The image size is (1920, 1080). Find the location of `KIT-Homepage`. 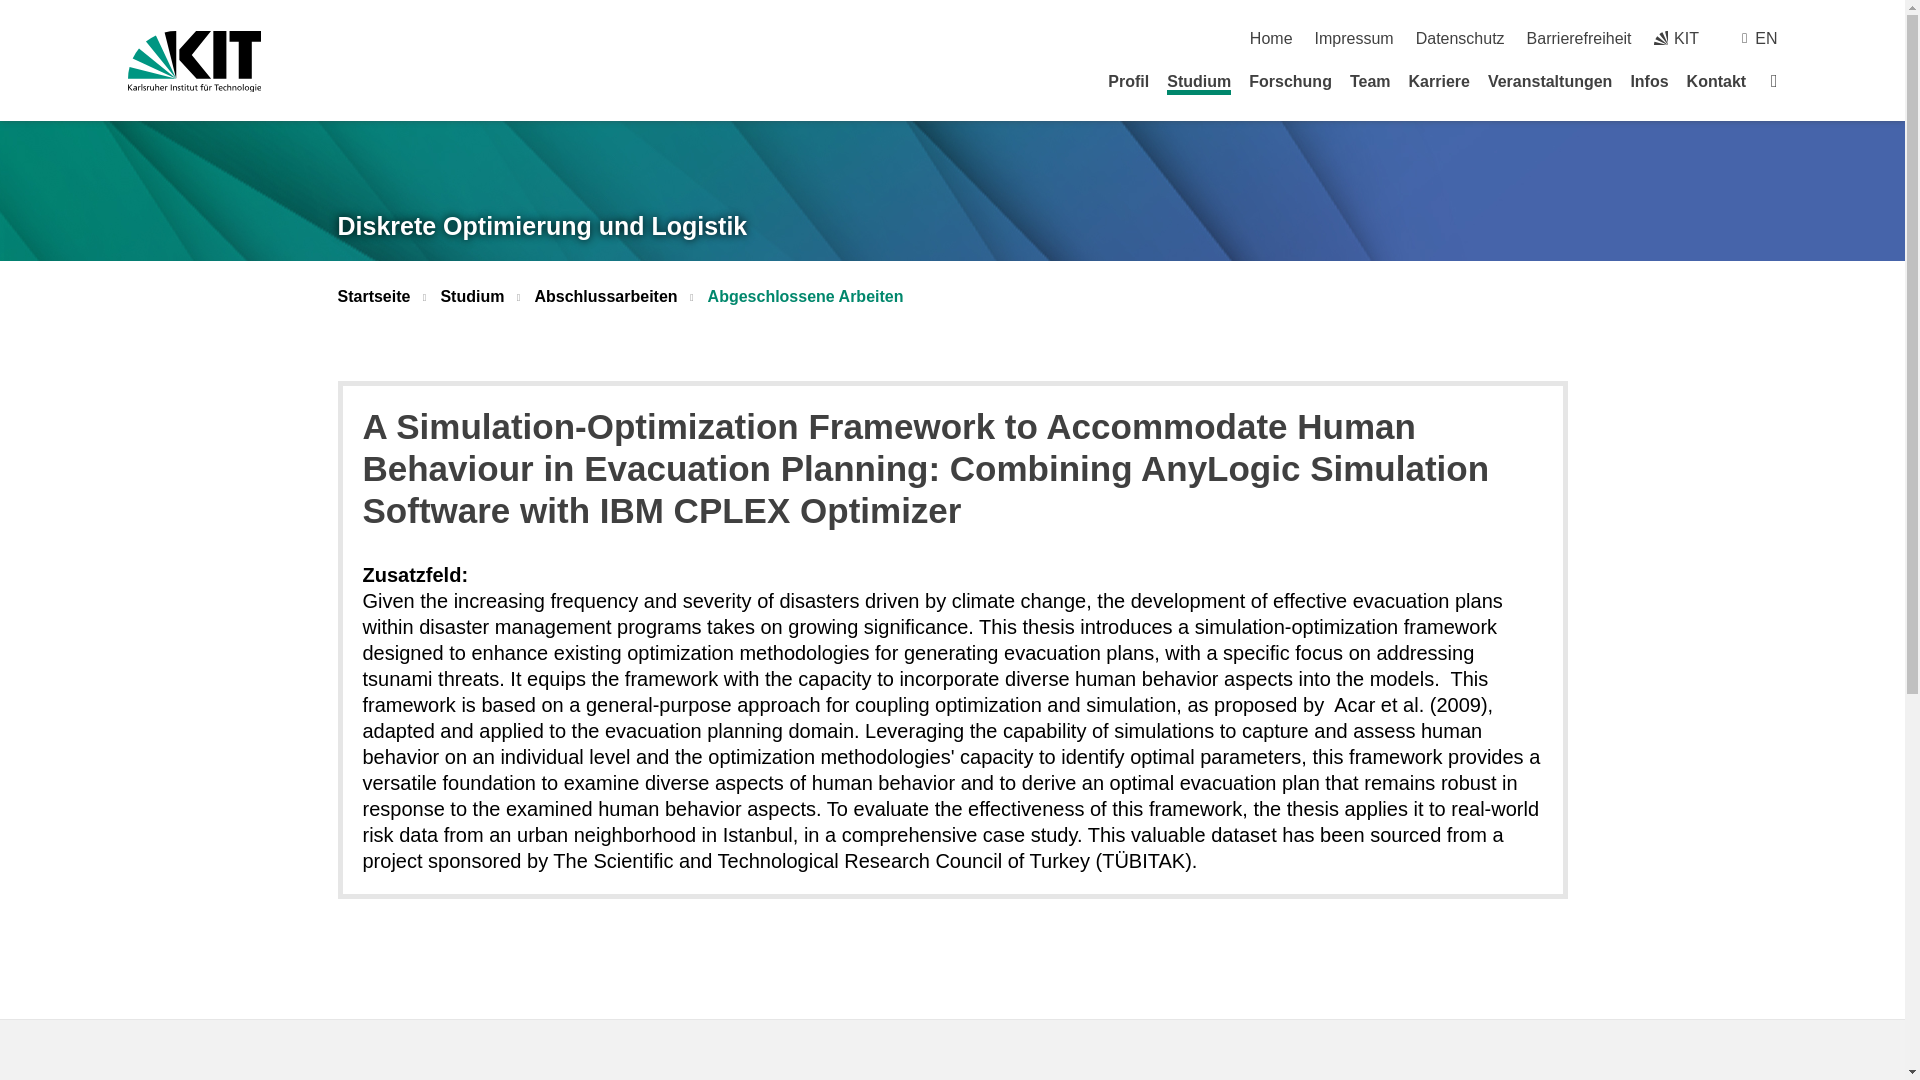

KIT-Homepage is located at coordinates (194, 61).